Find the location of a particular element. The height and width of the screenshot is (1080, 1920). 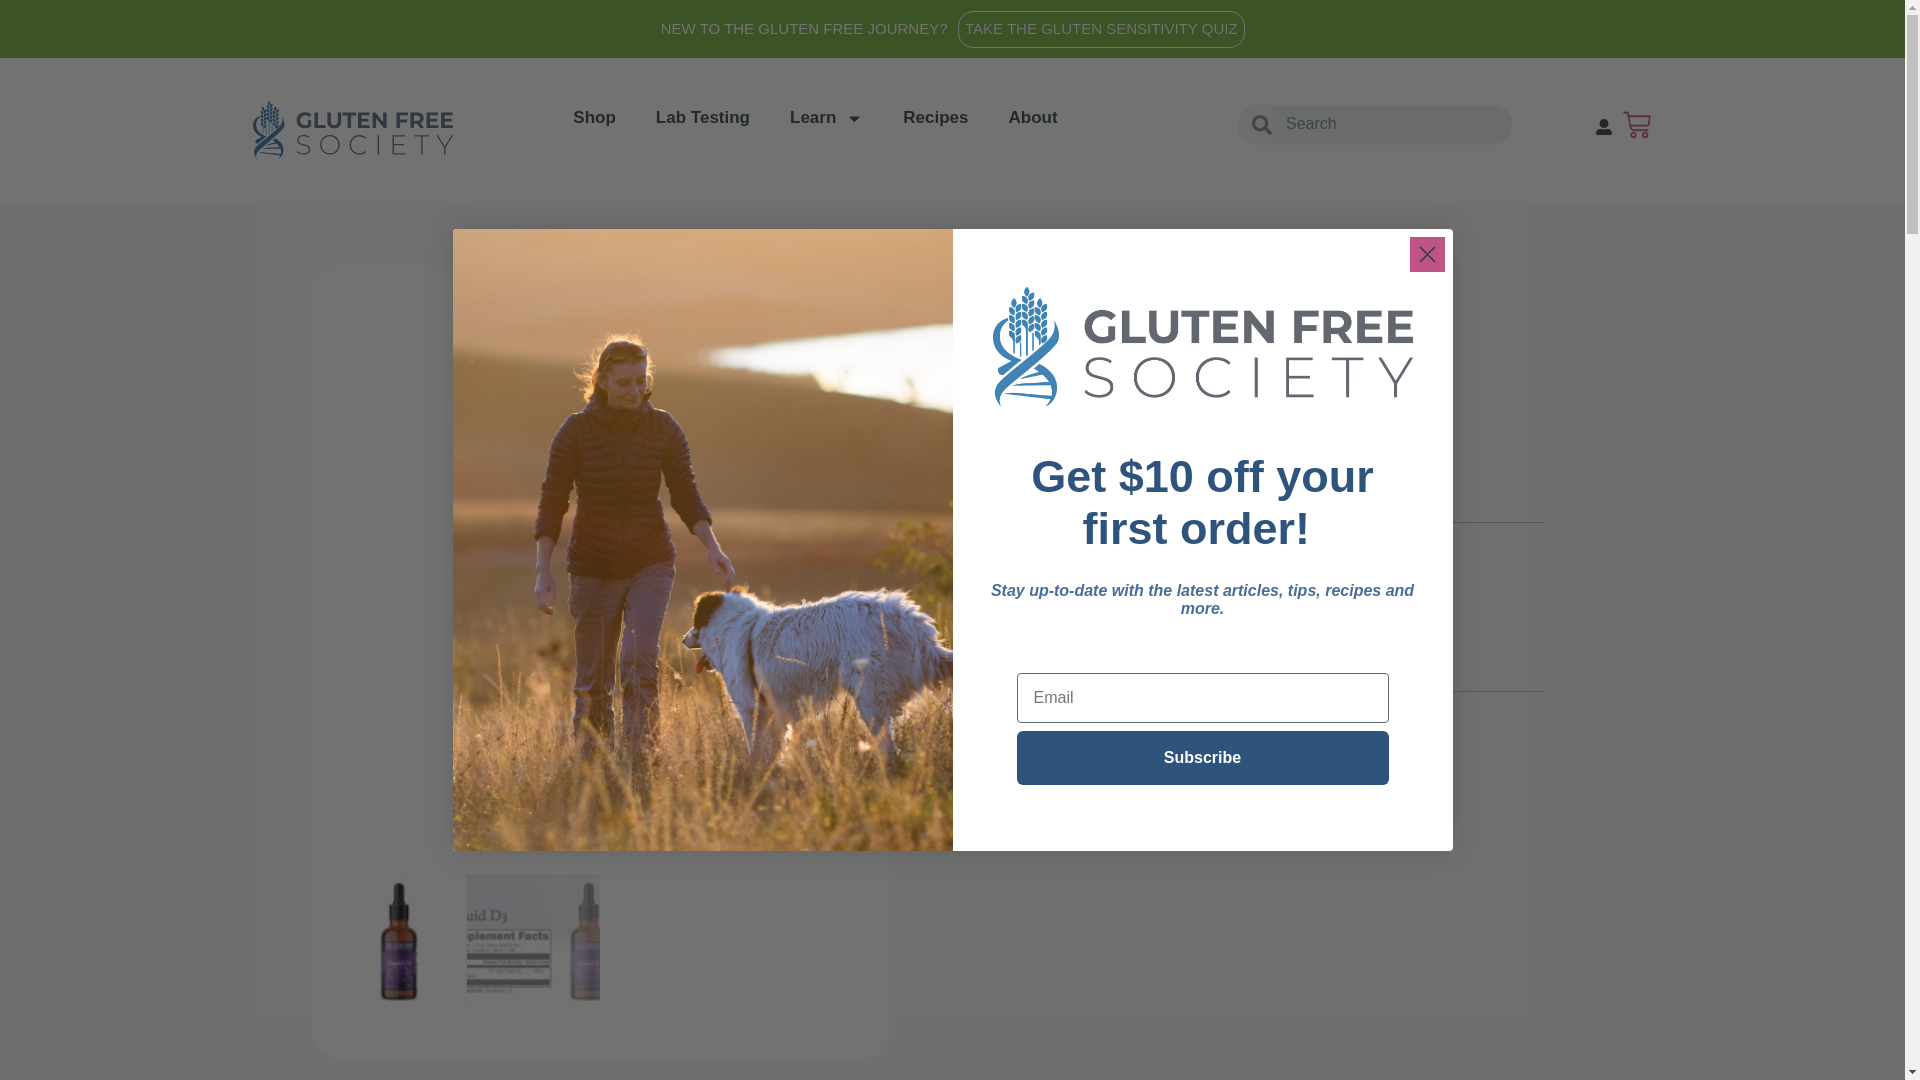

Recipes is located at coordinates (934, 118).